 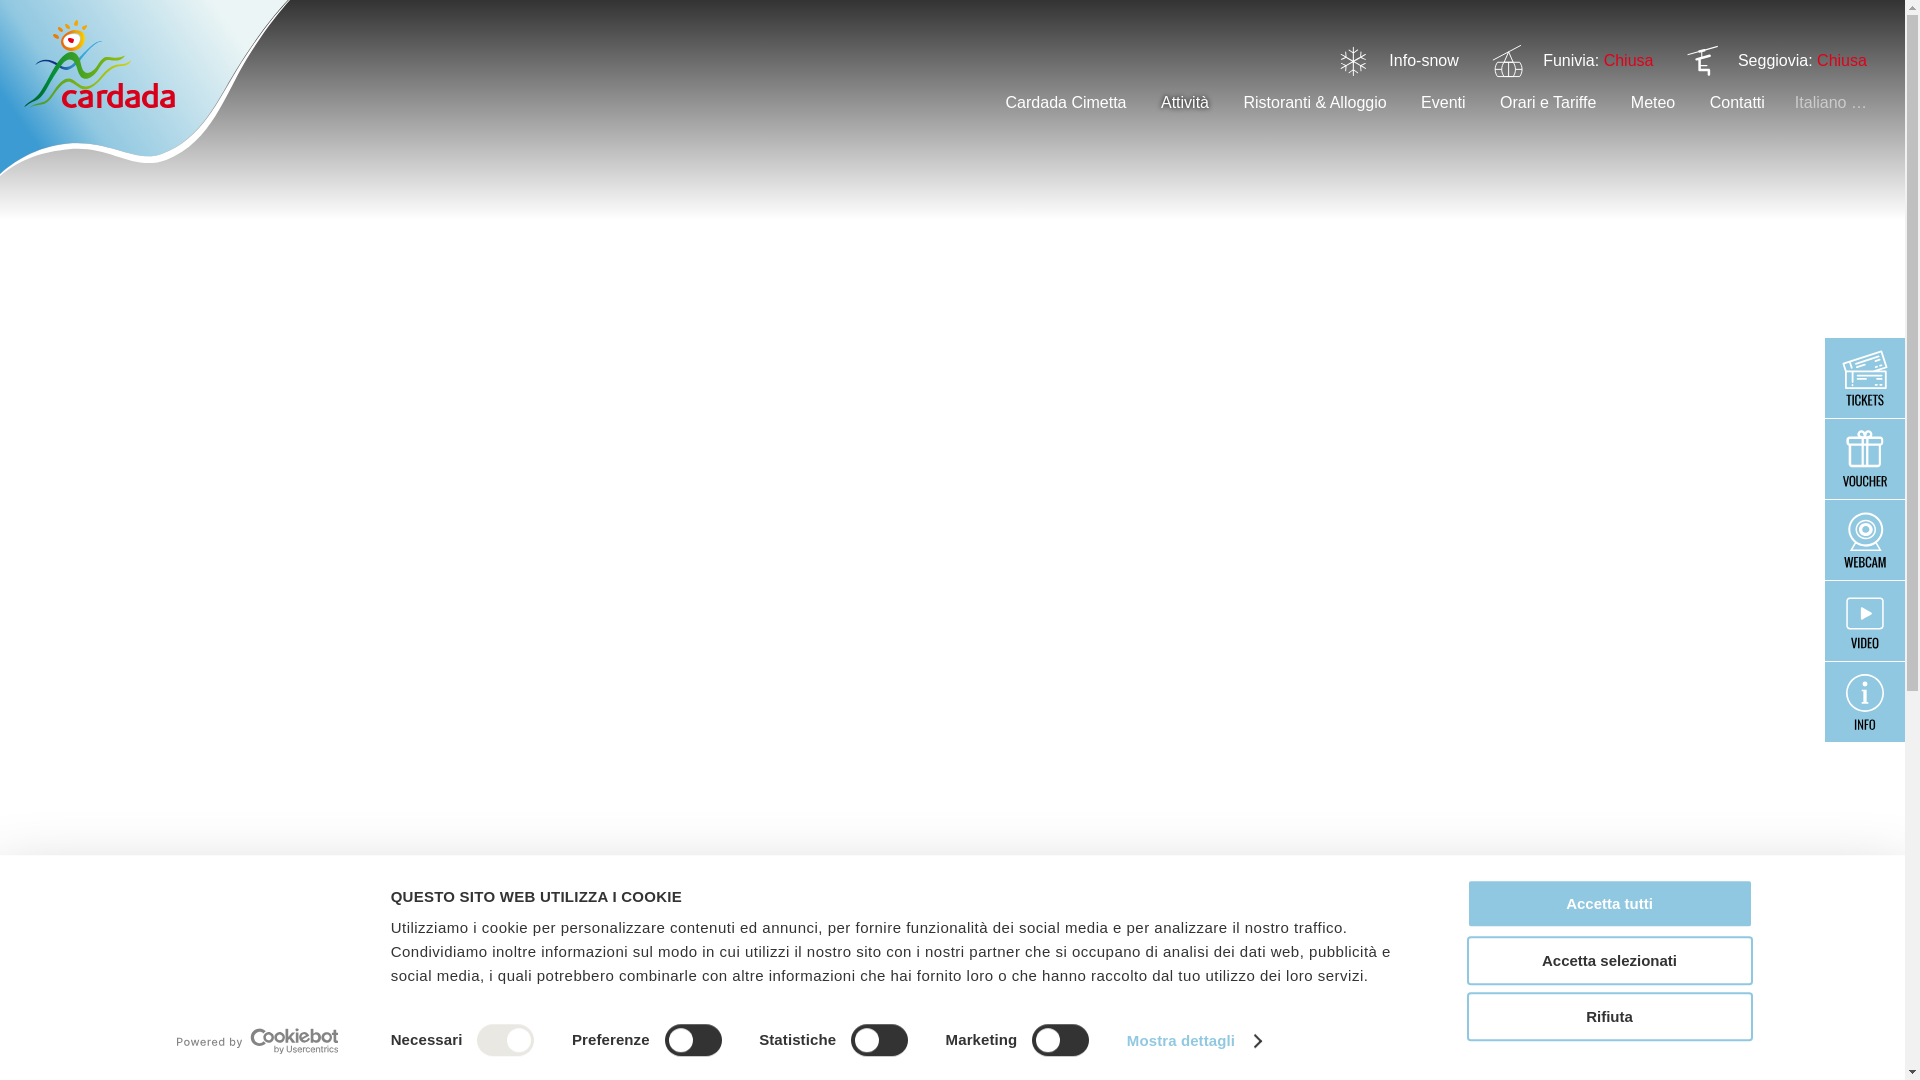 What do you see at coordinates (1609, 904) in the screenshot?
I see `Accetta tutti` at bounding box center [1609, 904].